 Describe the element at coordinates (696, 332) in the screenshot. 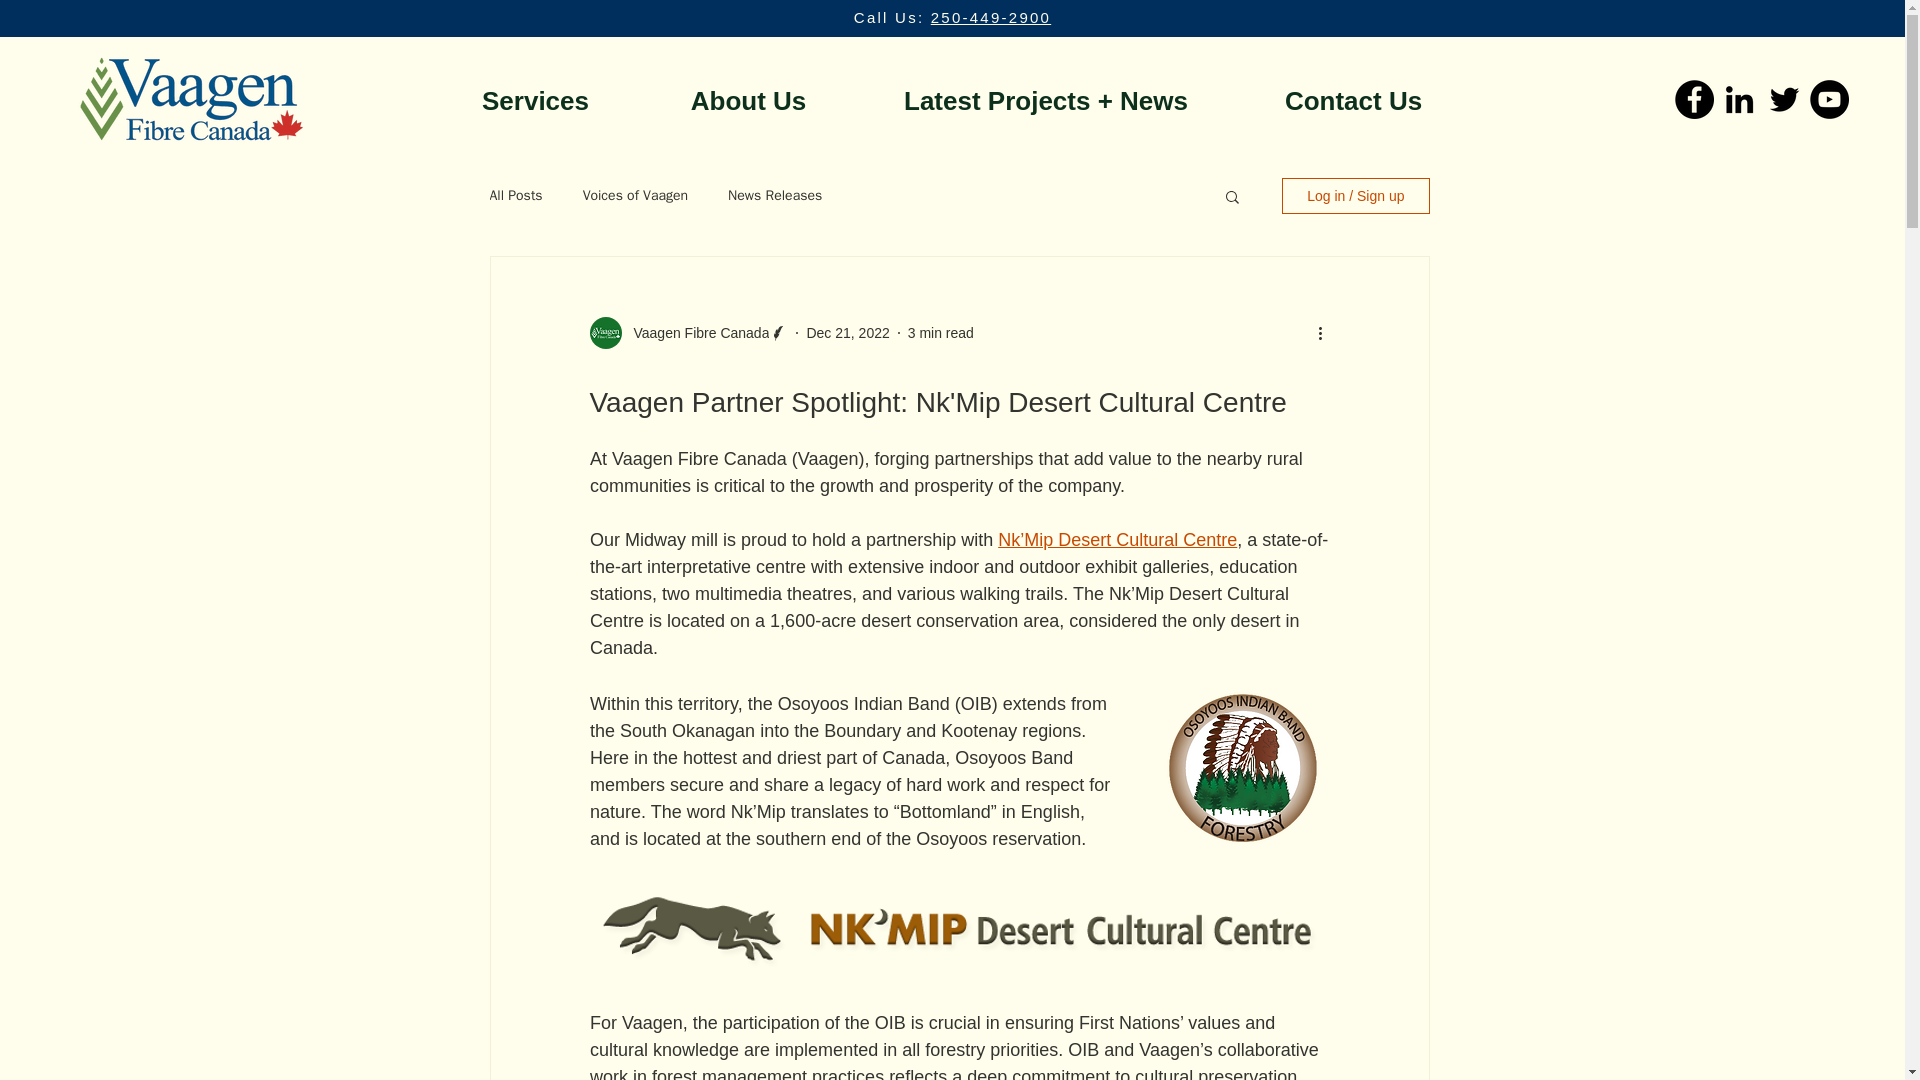

I see `Vaagen Fibre Canada` at that location.